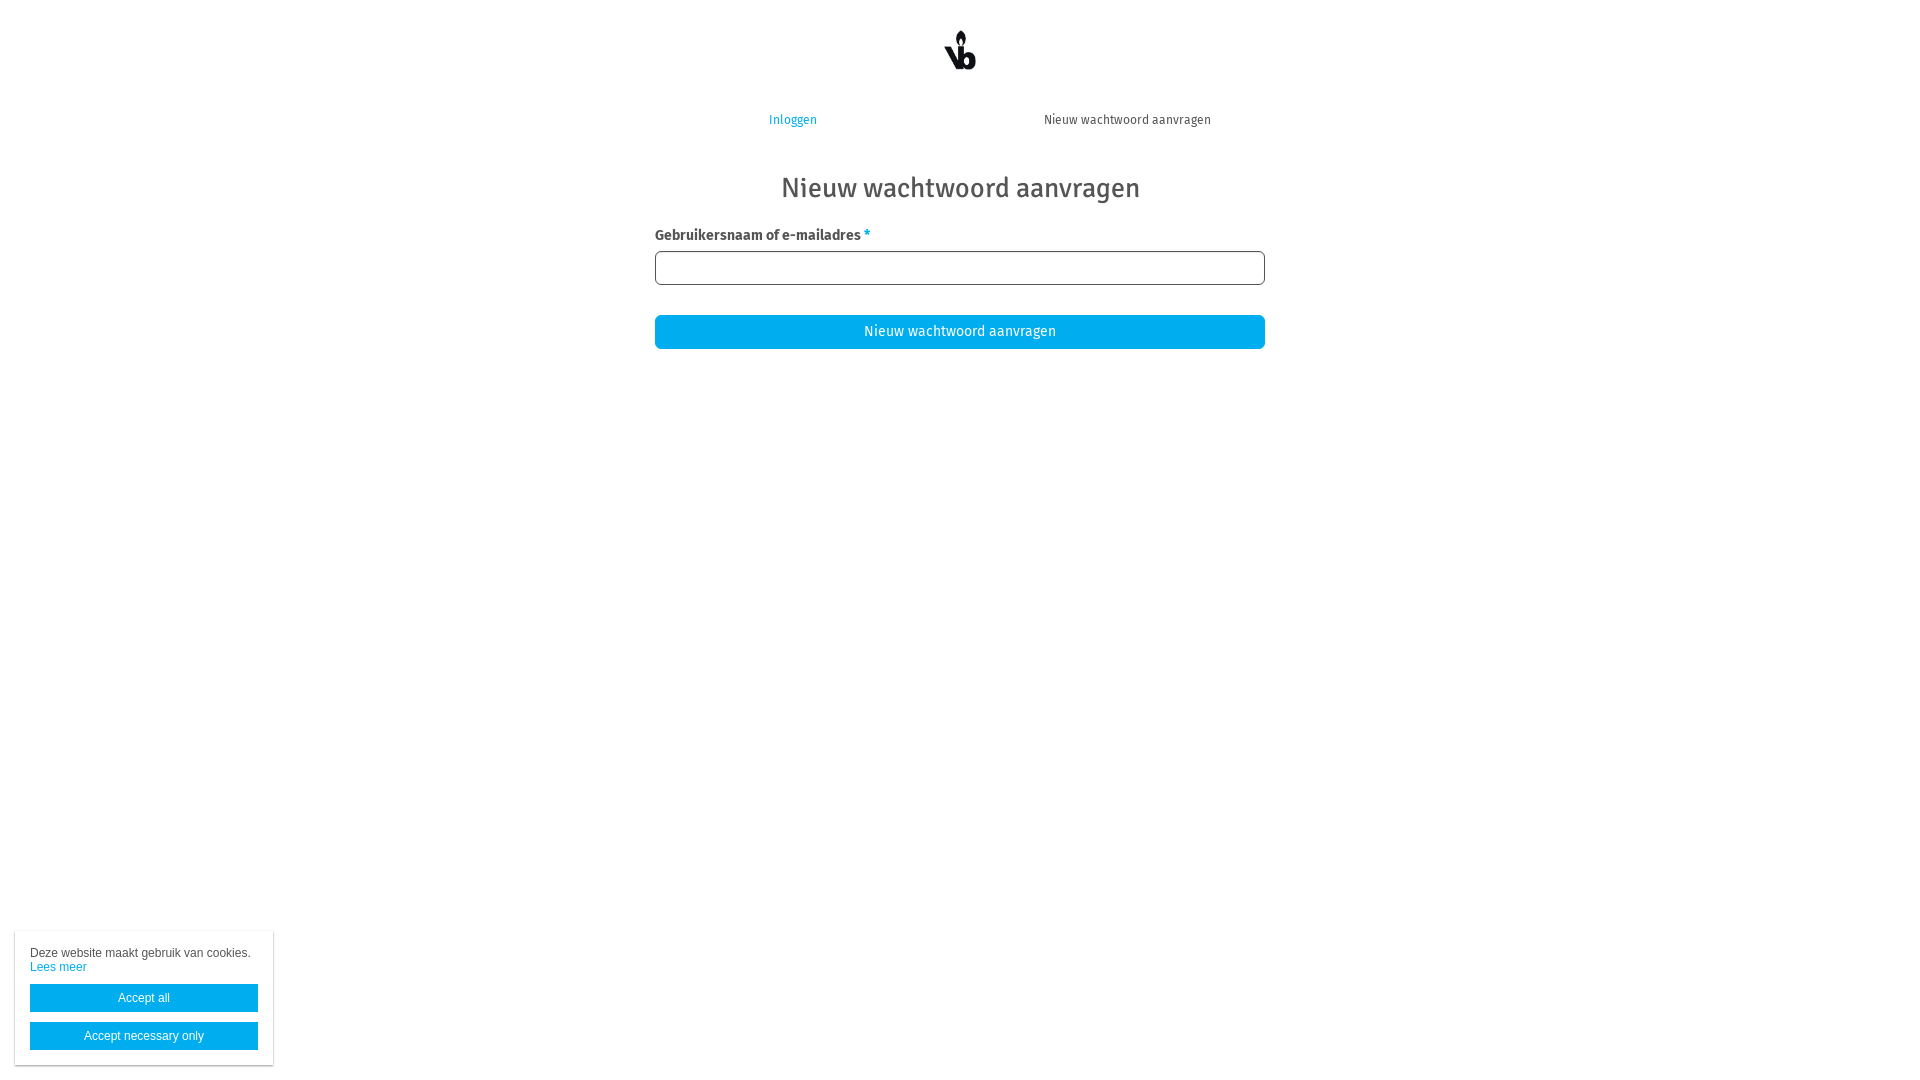 The width and height of the screenshot is (1920, 1080). Describe the element at coordinates (144, 998) in the screenshot. I see `Accept all` at that location.